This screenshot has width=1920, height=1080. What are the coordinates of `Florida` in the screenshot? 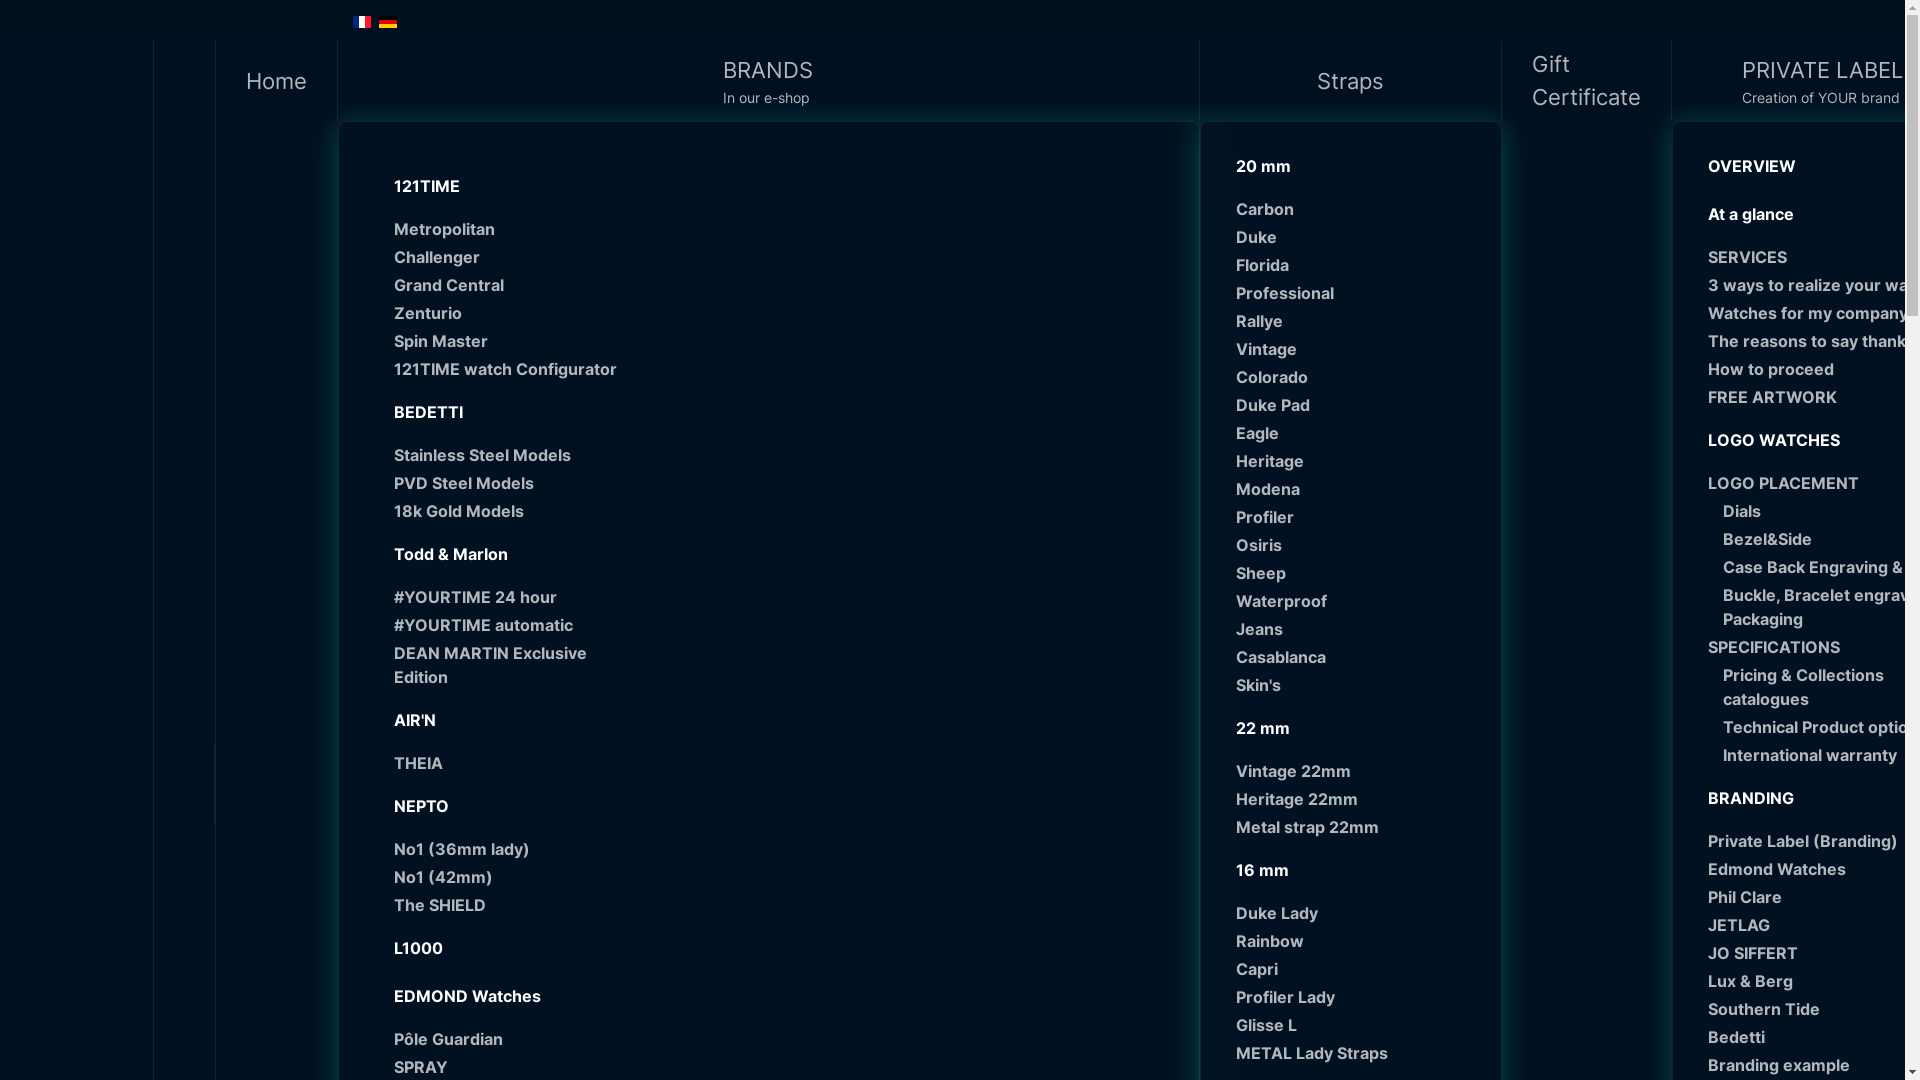 It's located at (1358, 265).